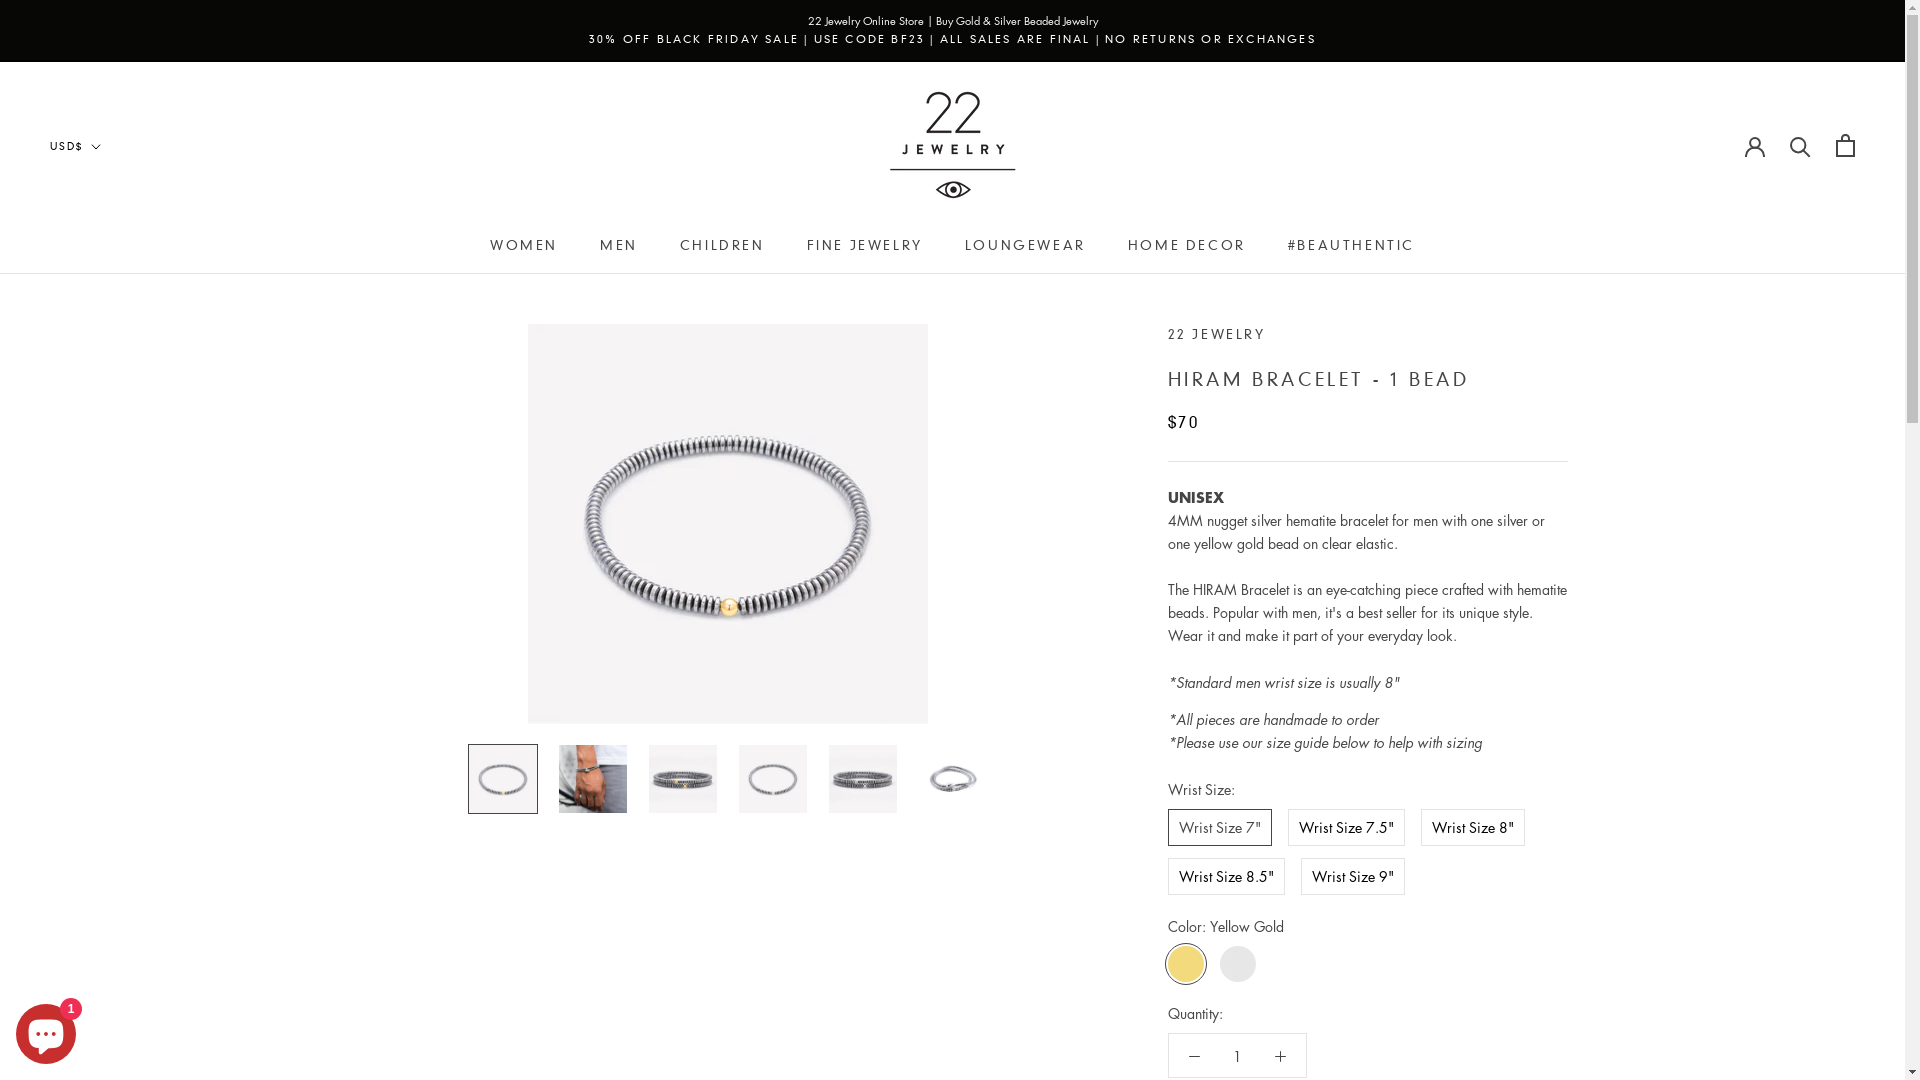  What do you see at coordinates (110, 322) in the screenshot?
I see `PLN` at bounding box center [110, 322].